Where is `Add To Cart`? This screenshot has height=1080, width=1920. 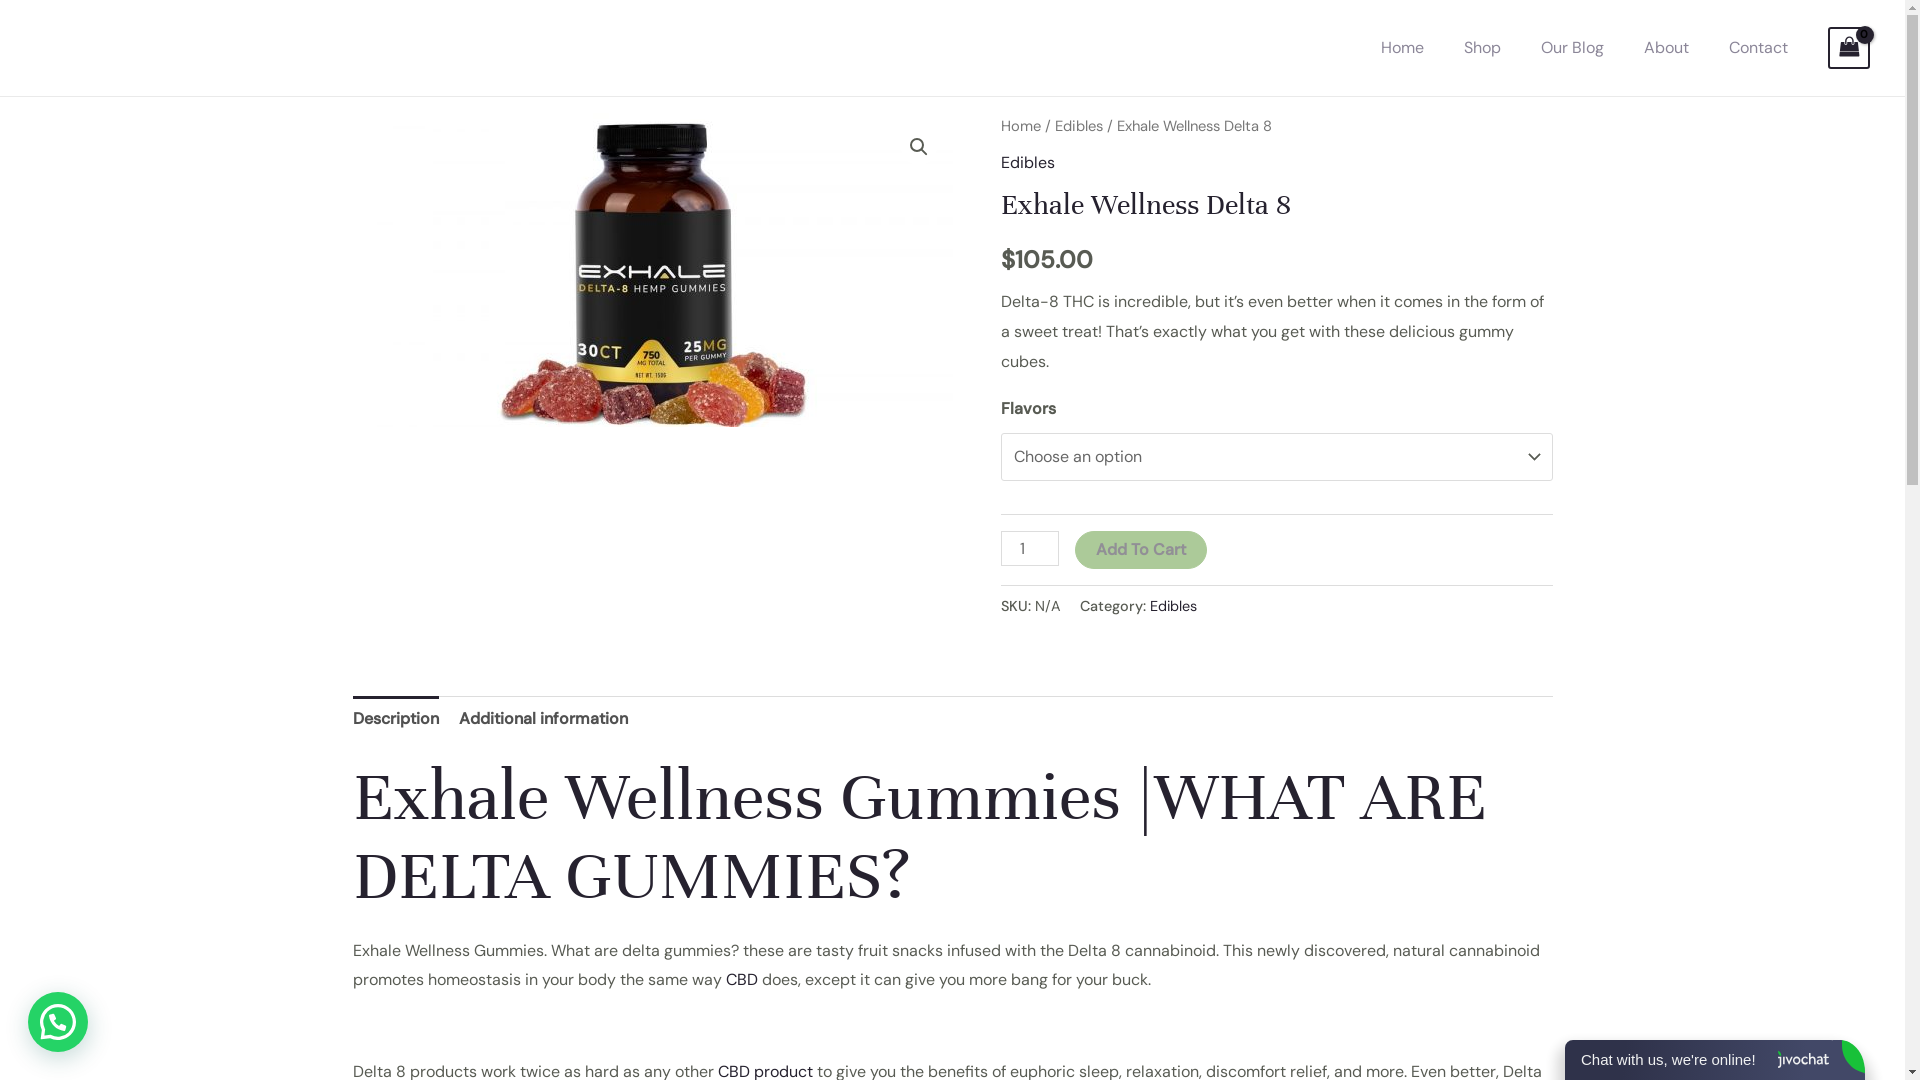 Add To Cart is located at coordinates (1141, 550).